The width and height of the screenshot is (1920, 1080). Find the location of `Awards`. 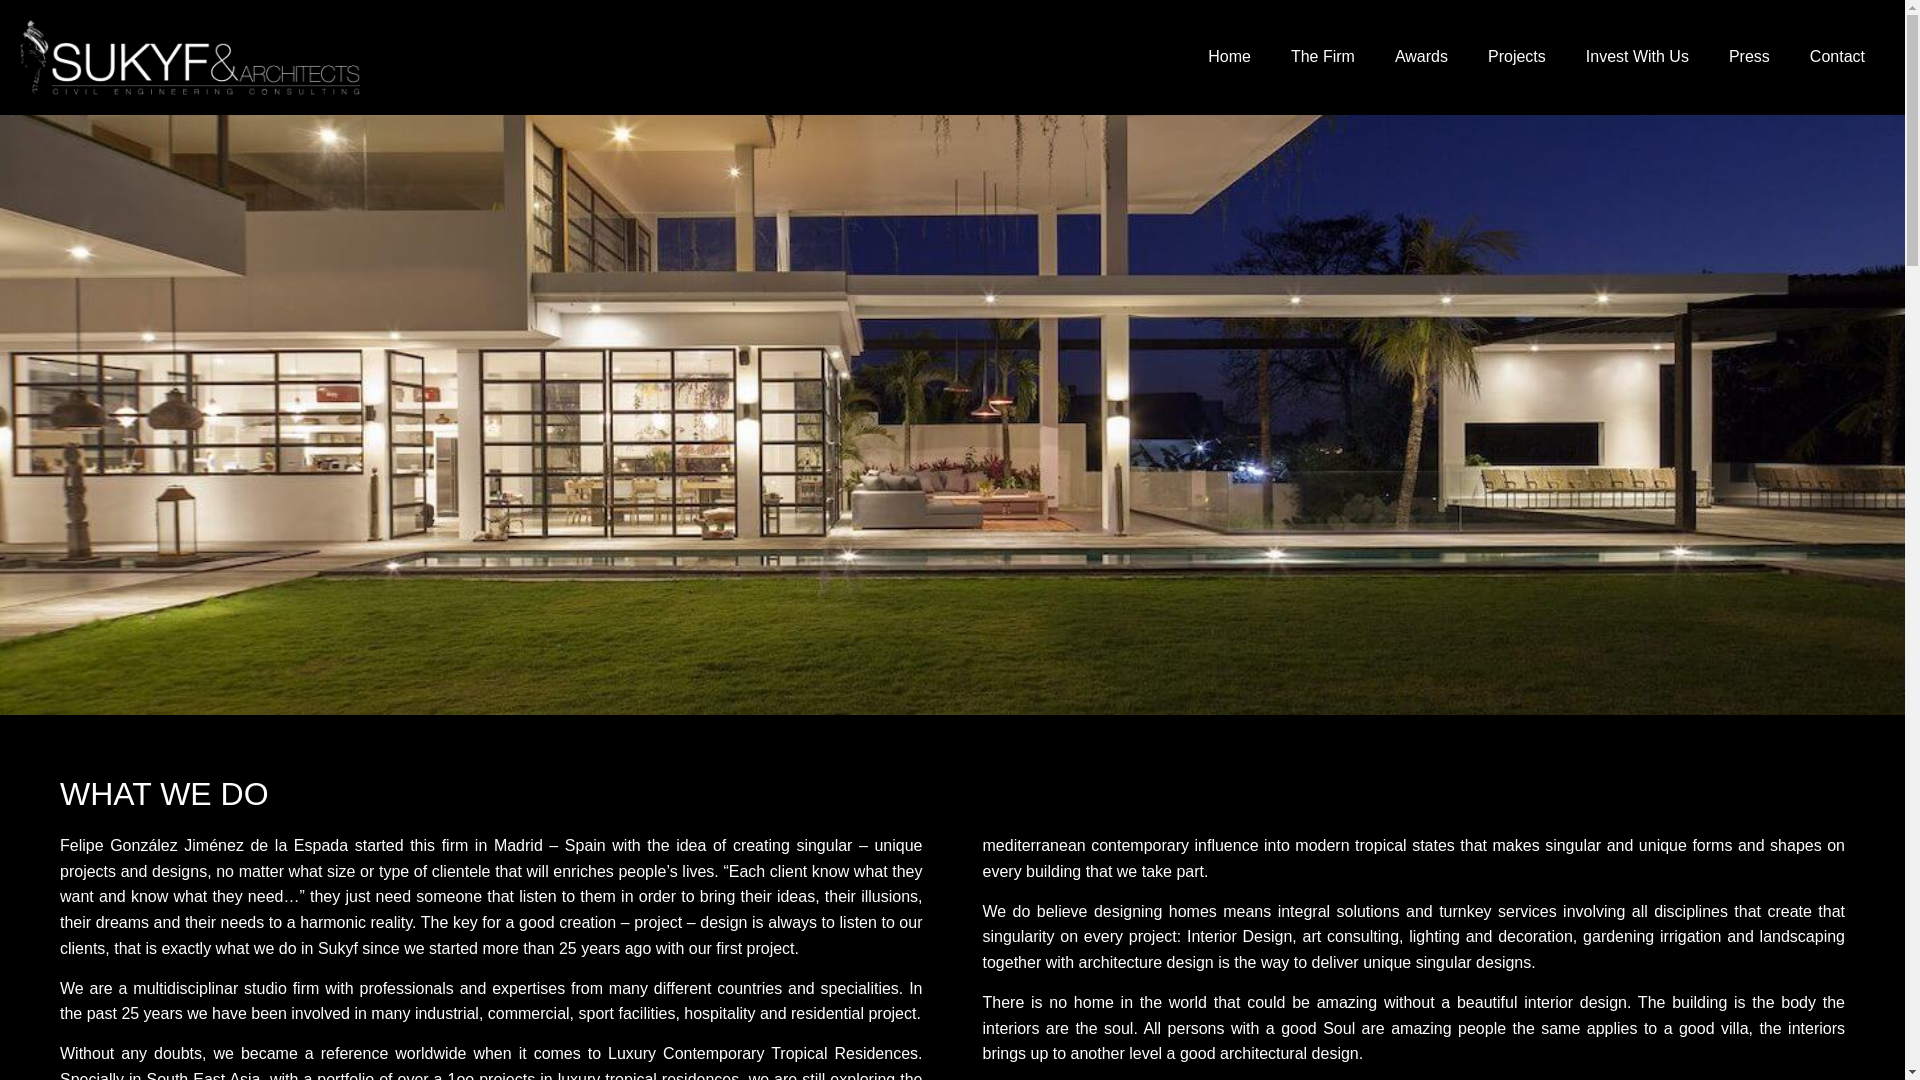

Awards is located at coordinates (1421, 56).